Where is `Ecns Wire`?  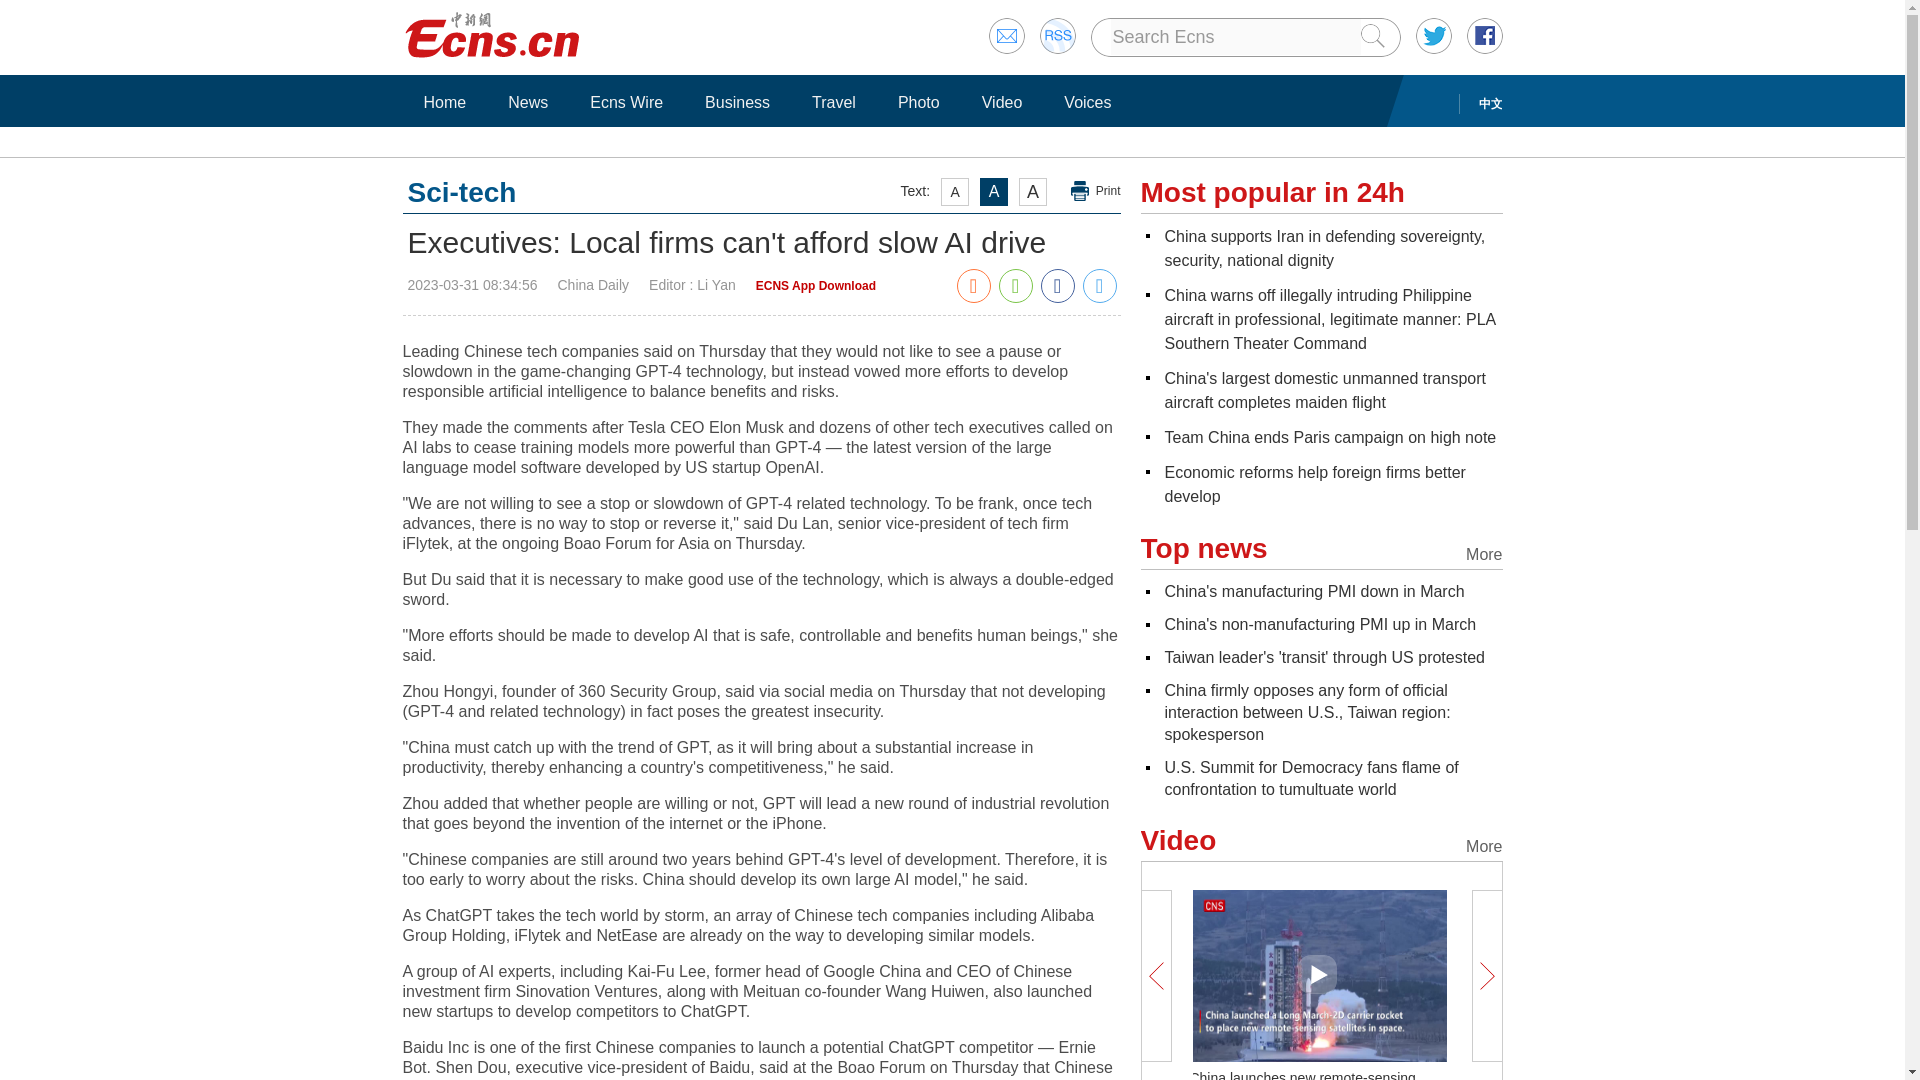
Ecns Wire is located at coordinates (626, 102).